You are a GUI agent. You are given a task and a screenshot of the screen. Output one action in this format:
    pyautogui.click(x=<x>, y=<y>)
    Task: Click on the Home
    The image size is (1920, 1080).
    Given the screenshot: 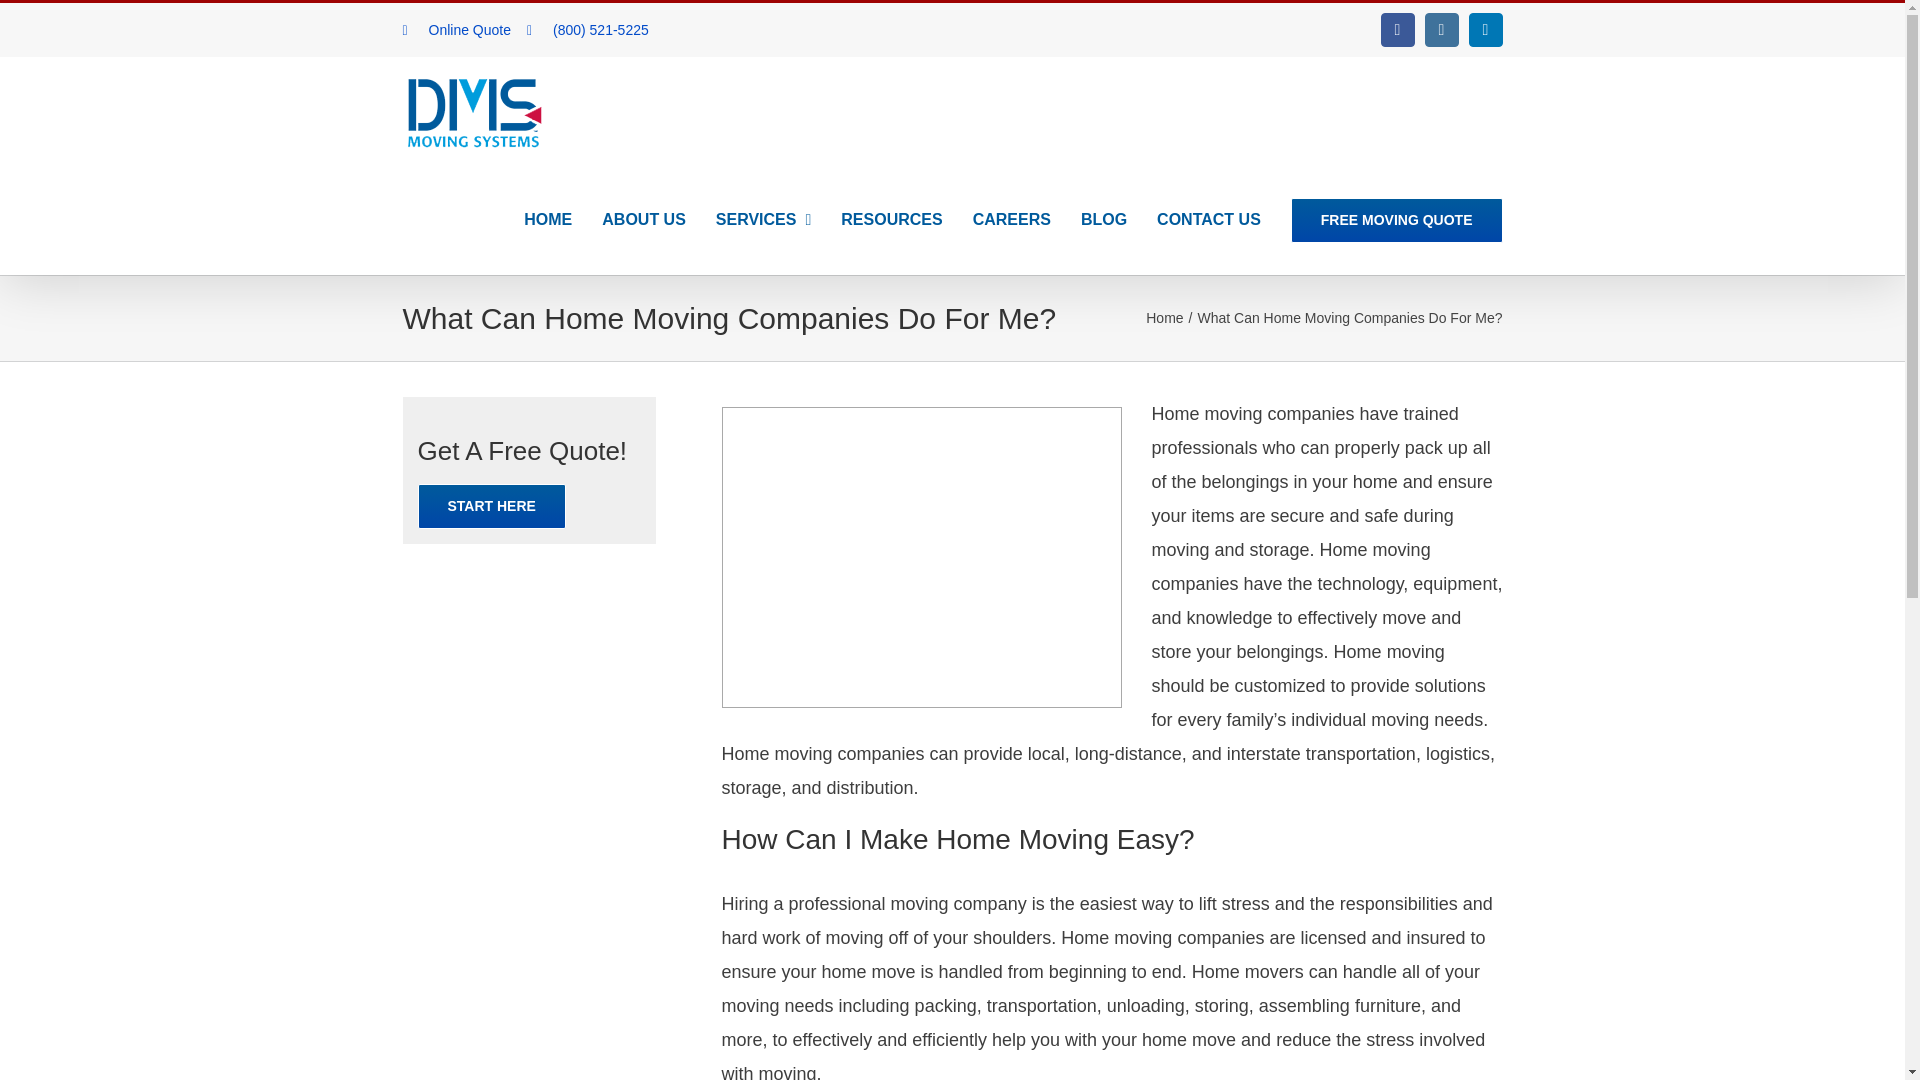 What is the action you would take?
    pyautogui.click(x=1164, y=318)
    